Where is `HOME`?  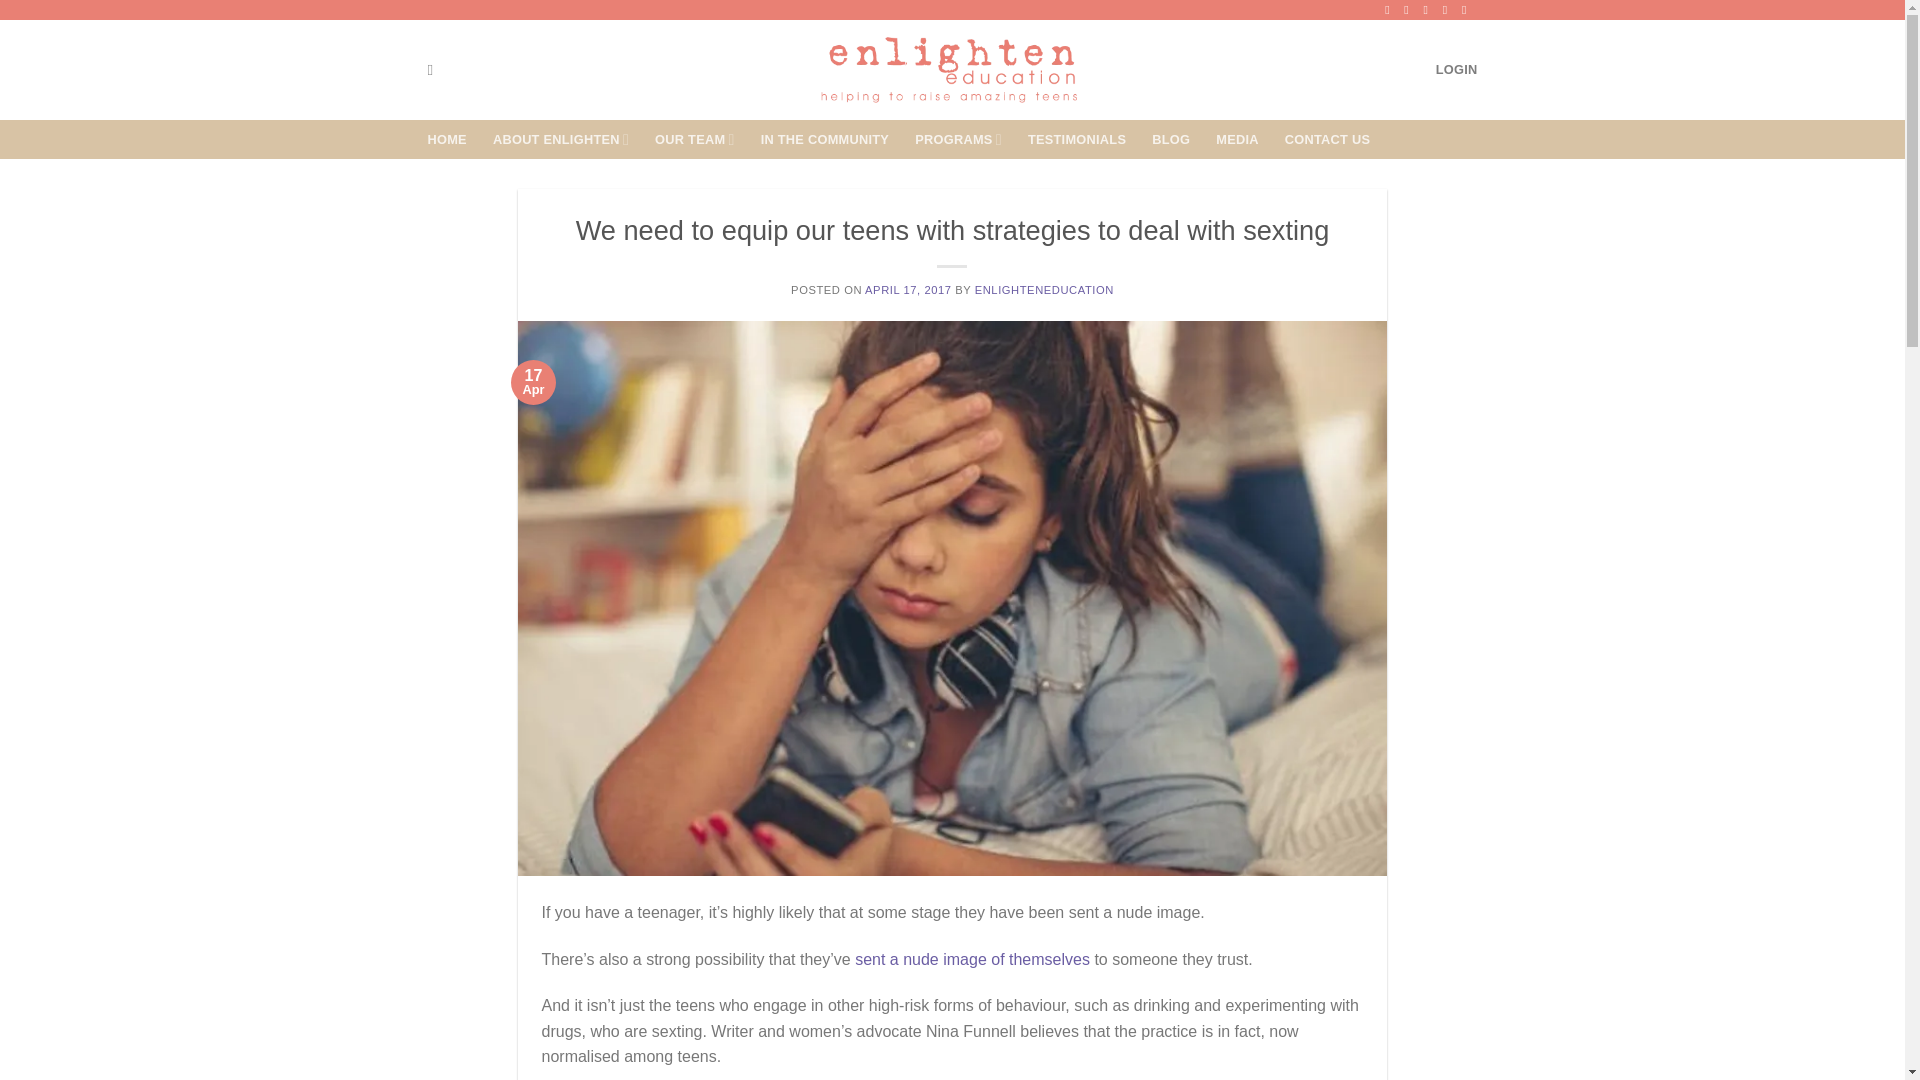
HOME is located at coordinates (447, 140).